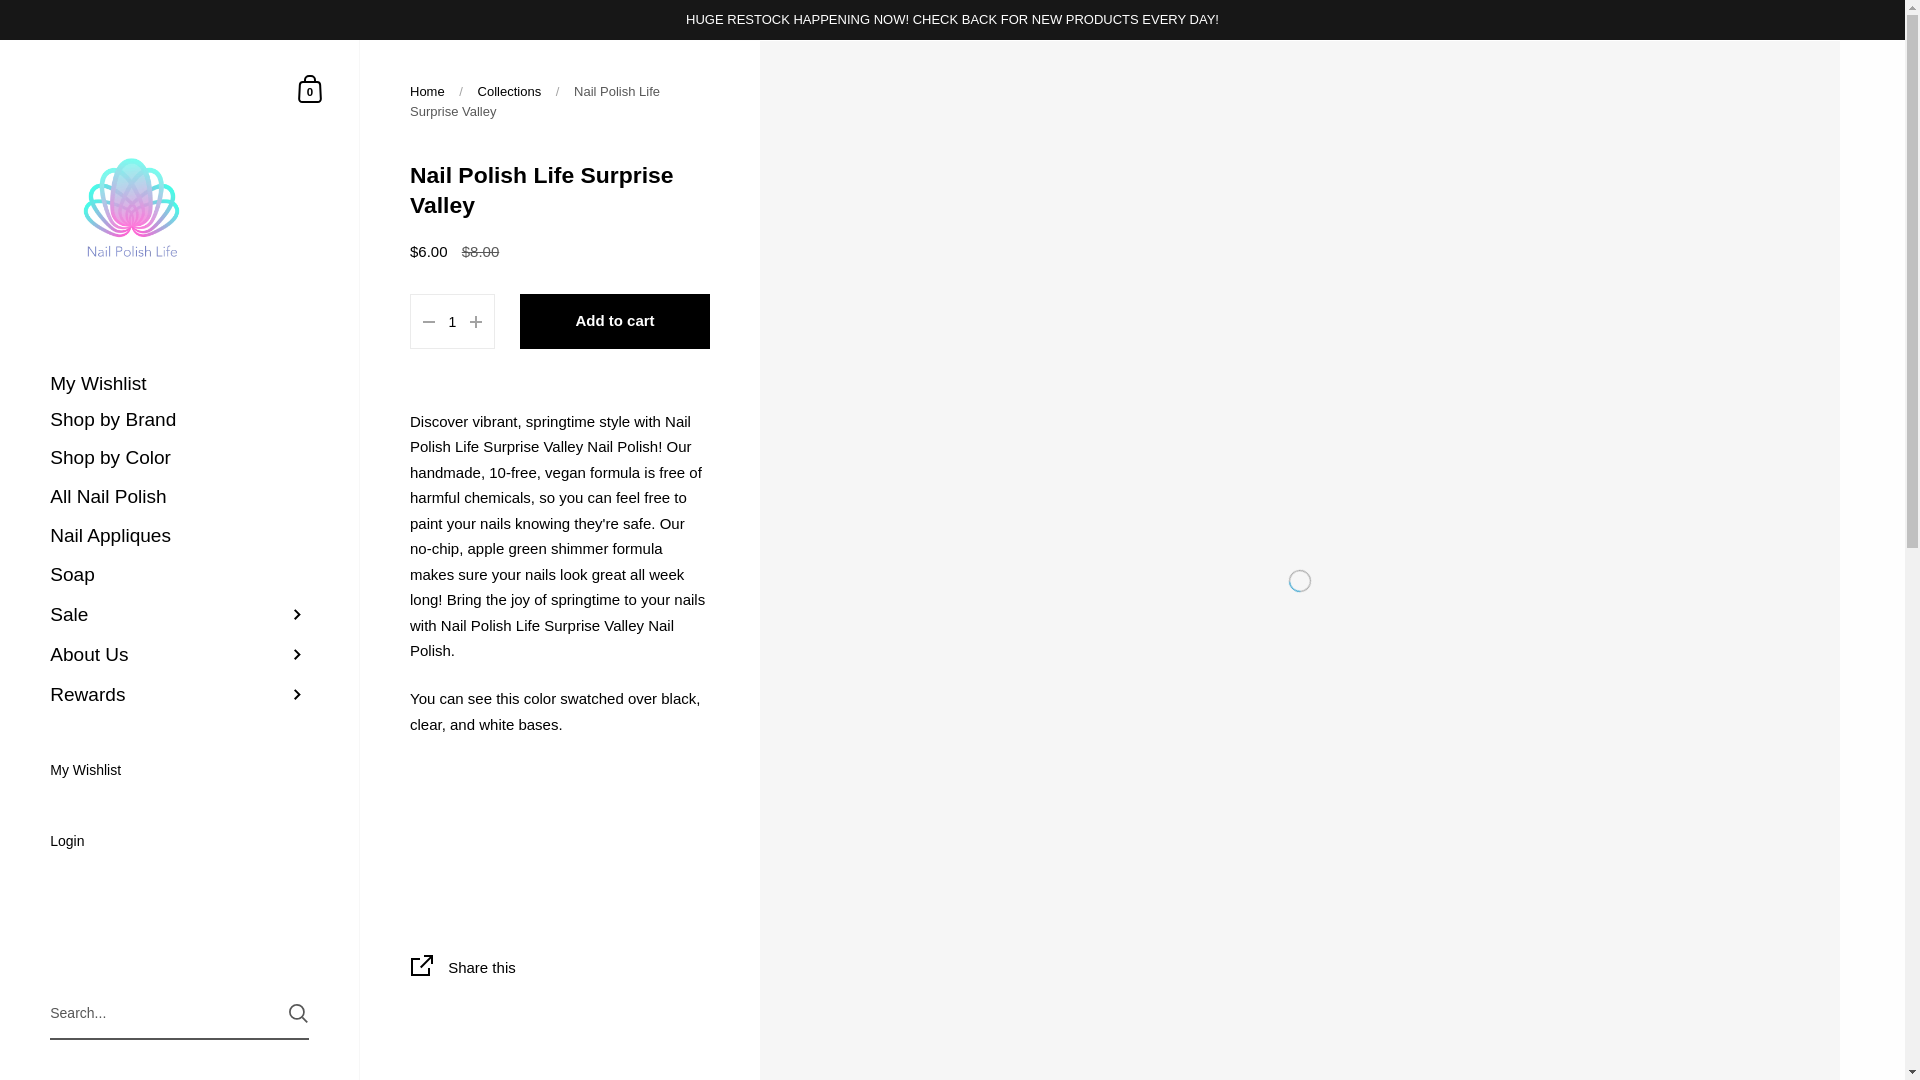 This screenshot has width=1920, height=1080. What do you see at coordinates (180, 655) in the screenshot?
I see `About Us` at bounding box center [180, 655].